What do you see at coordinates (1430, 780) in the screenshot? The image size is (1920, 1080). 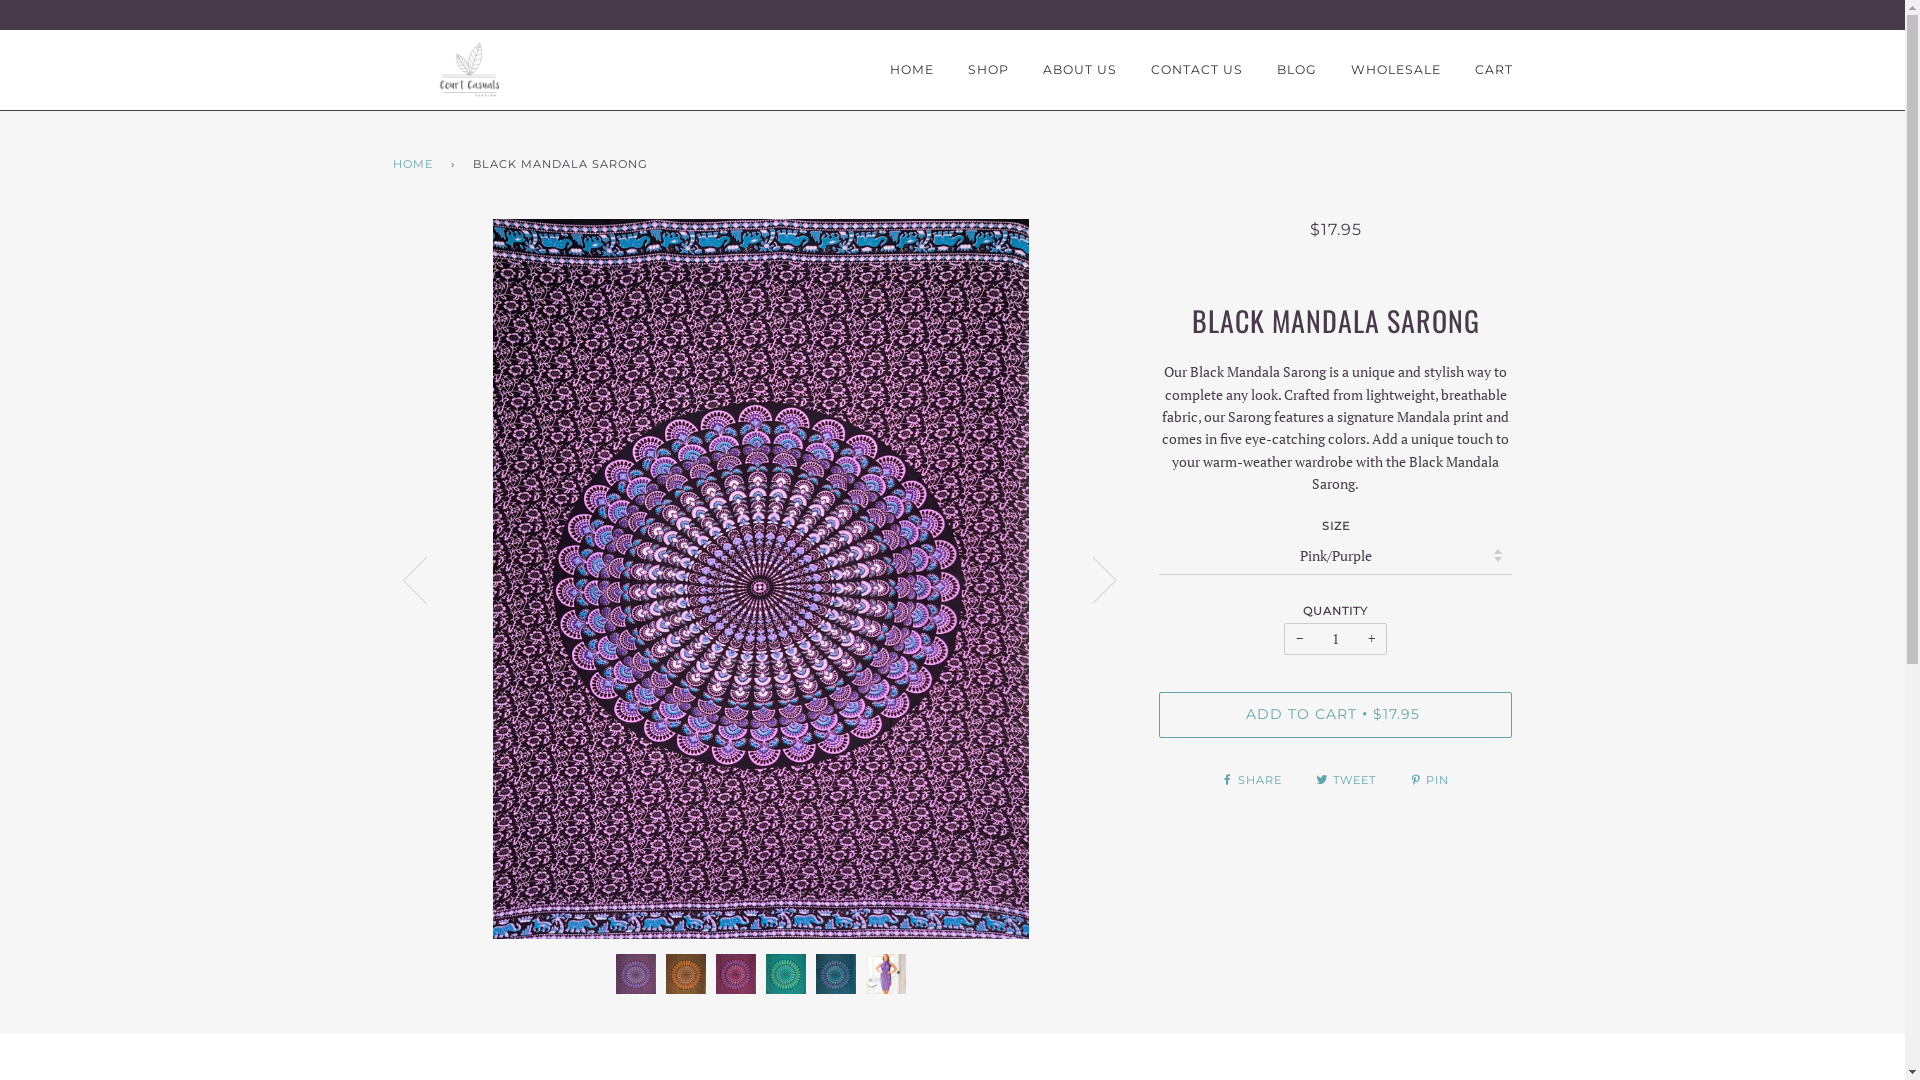 I see `PIN` at bounding box center [1430, 780].